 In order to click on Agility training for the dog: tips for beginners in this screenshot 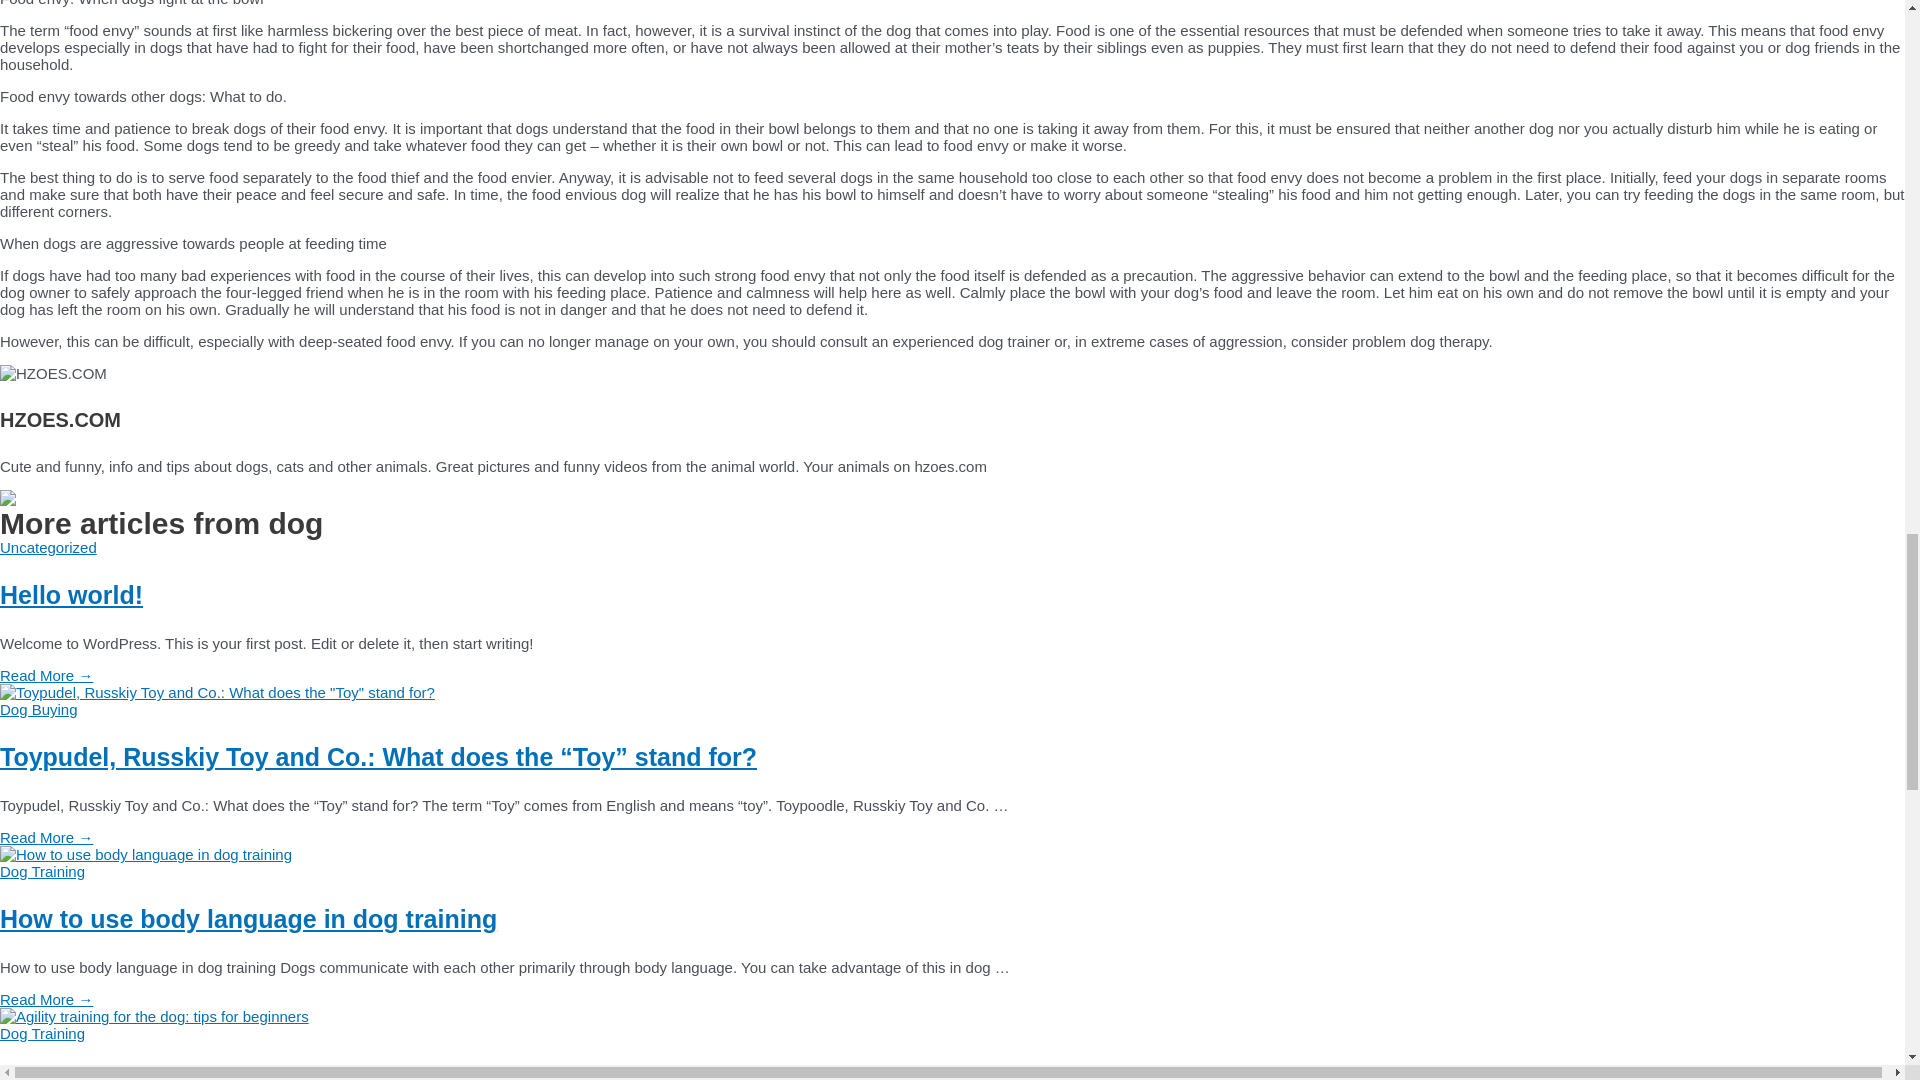, I will do `click(154, 1016)`.